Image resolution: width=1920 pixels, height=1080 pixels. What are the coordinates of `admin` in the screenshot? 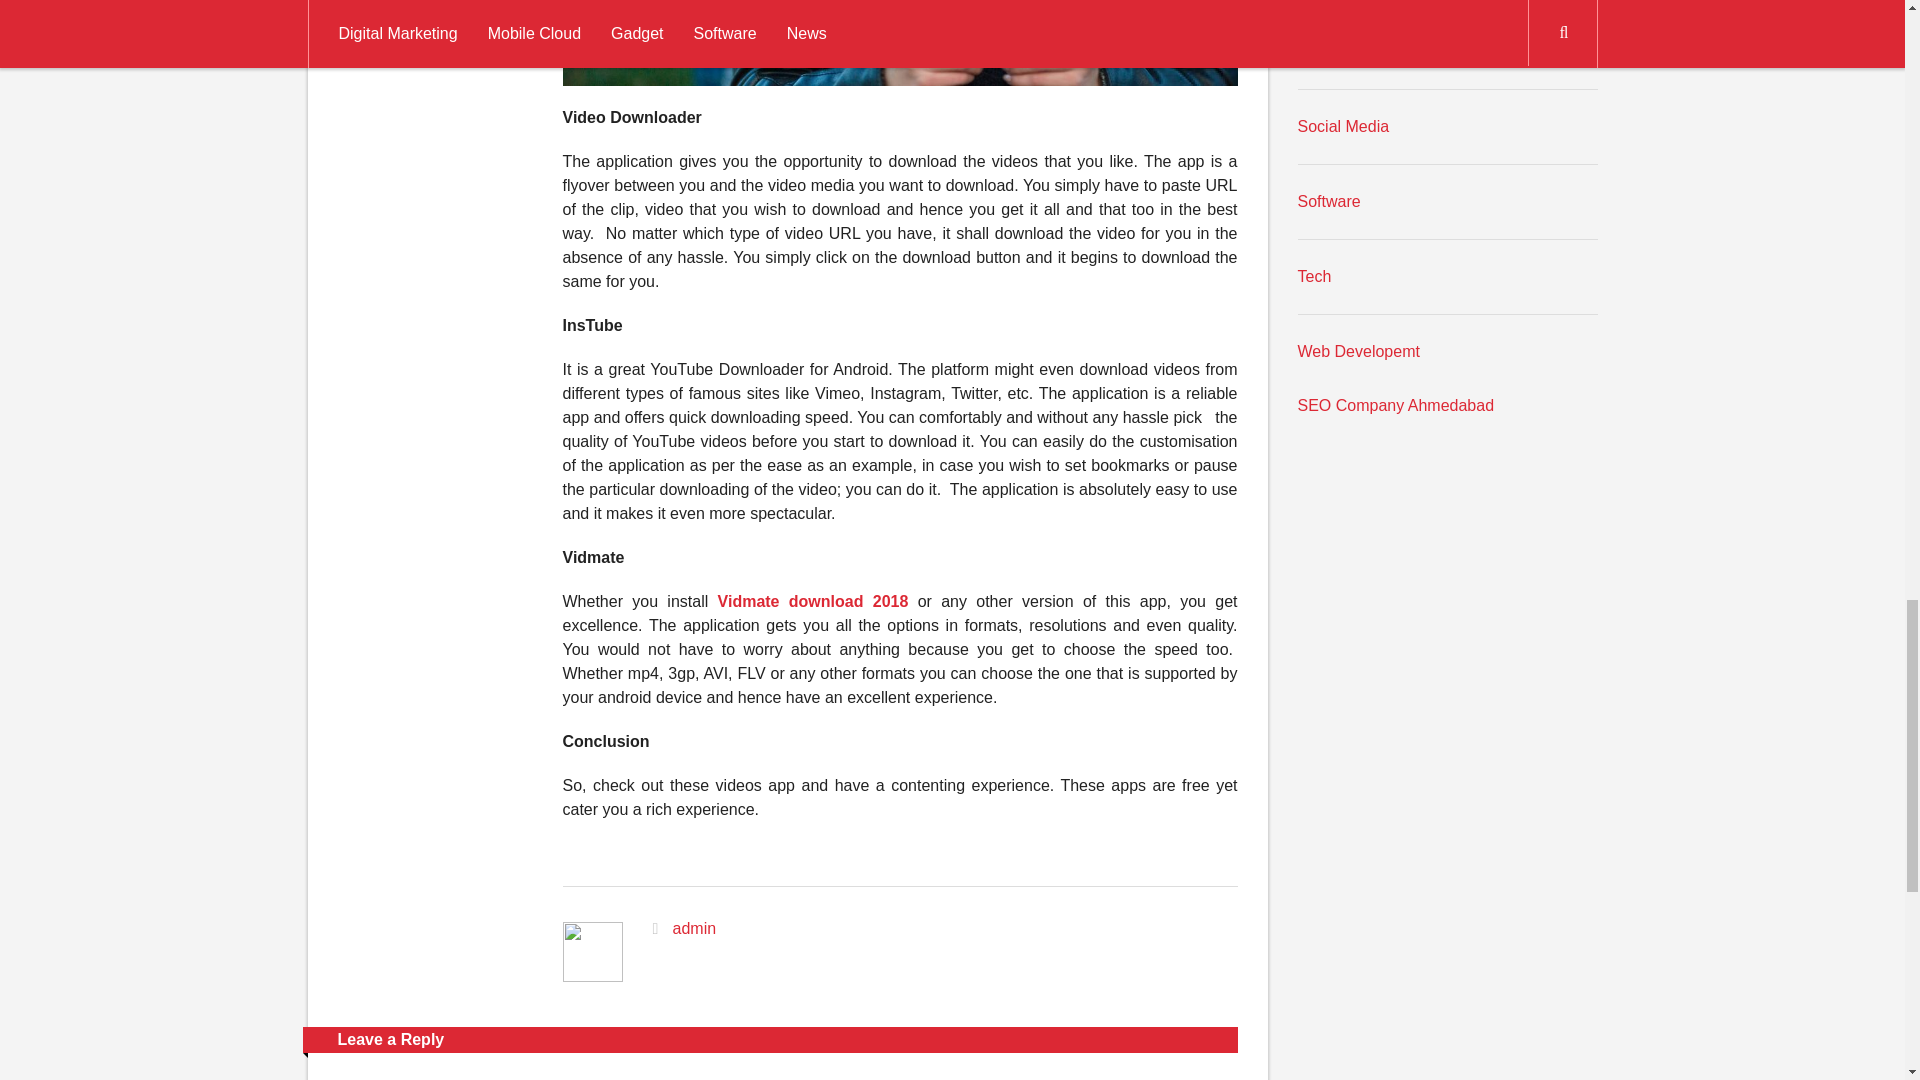 It's located at (694, 928).